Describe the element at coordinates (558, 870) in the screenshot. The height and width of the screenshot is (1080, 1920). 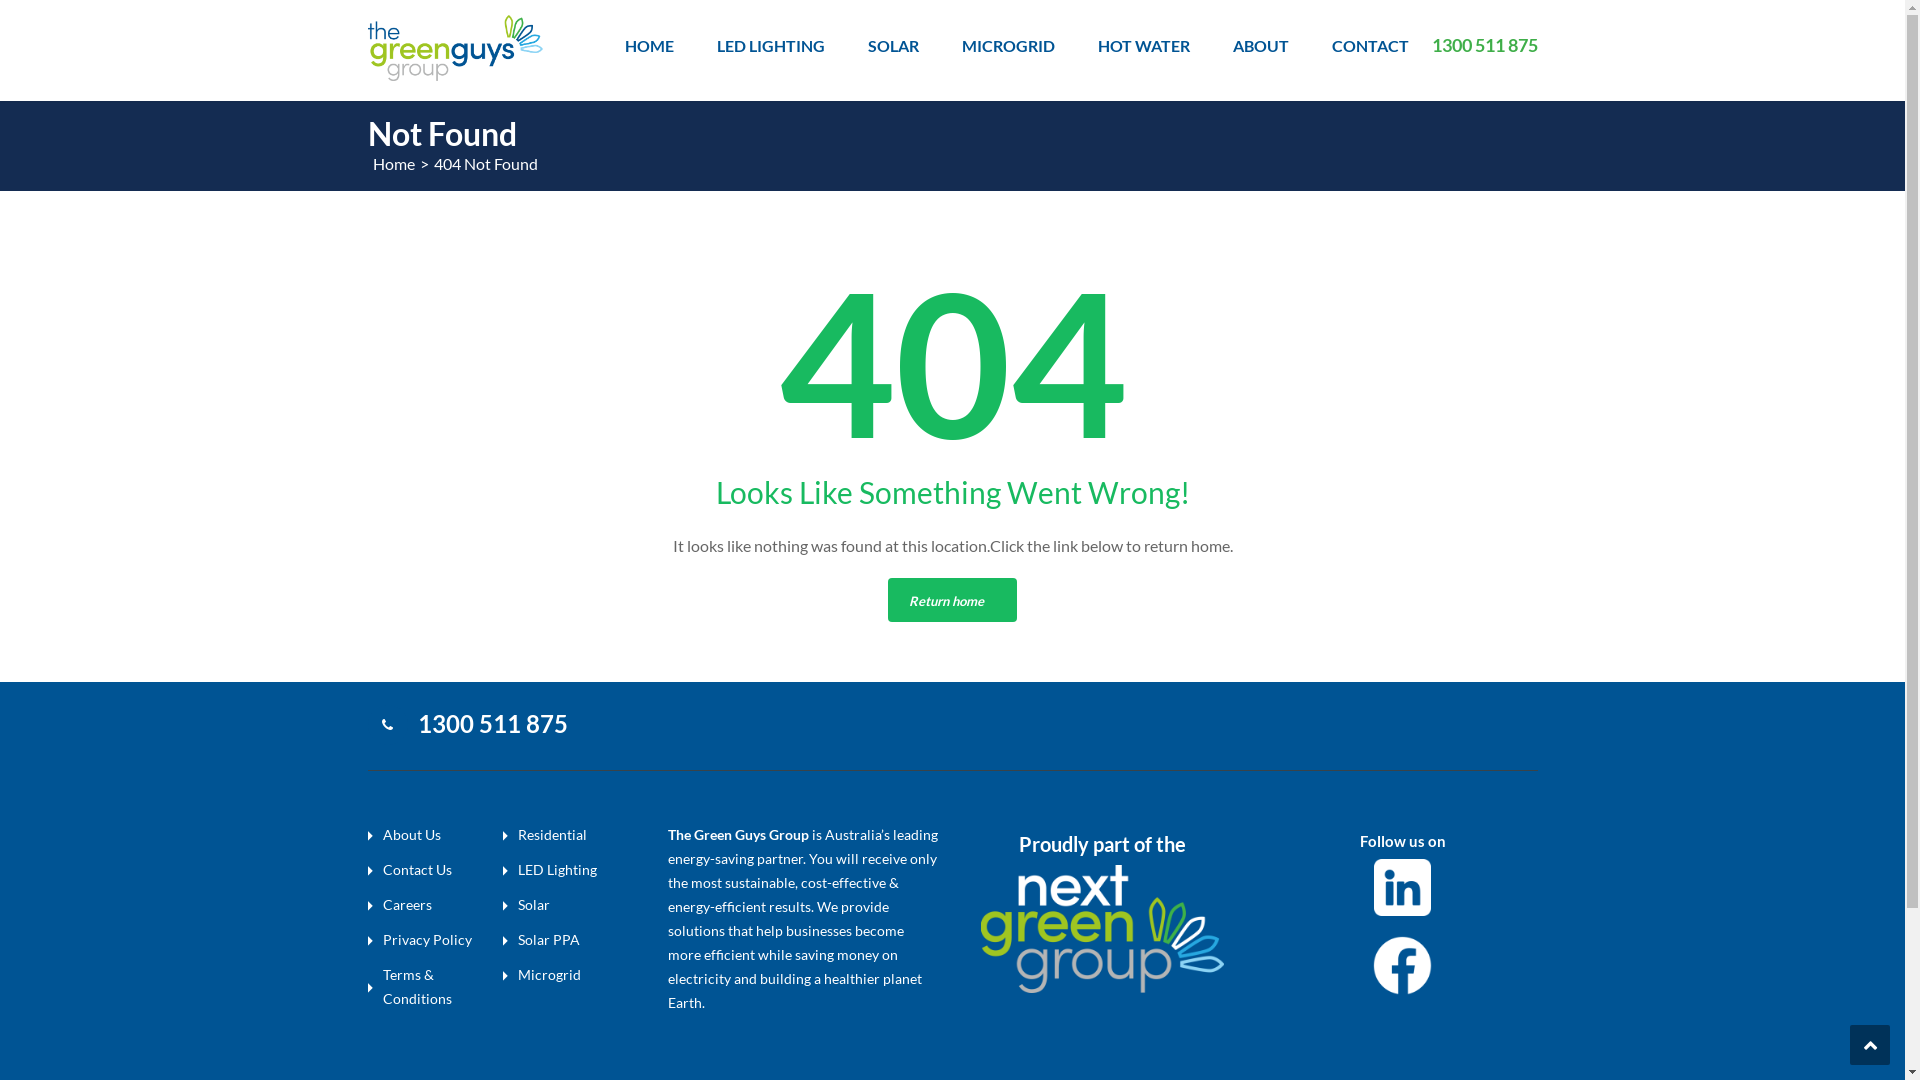
I see `LED Lighting` at that location.